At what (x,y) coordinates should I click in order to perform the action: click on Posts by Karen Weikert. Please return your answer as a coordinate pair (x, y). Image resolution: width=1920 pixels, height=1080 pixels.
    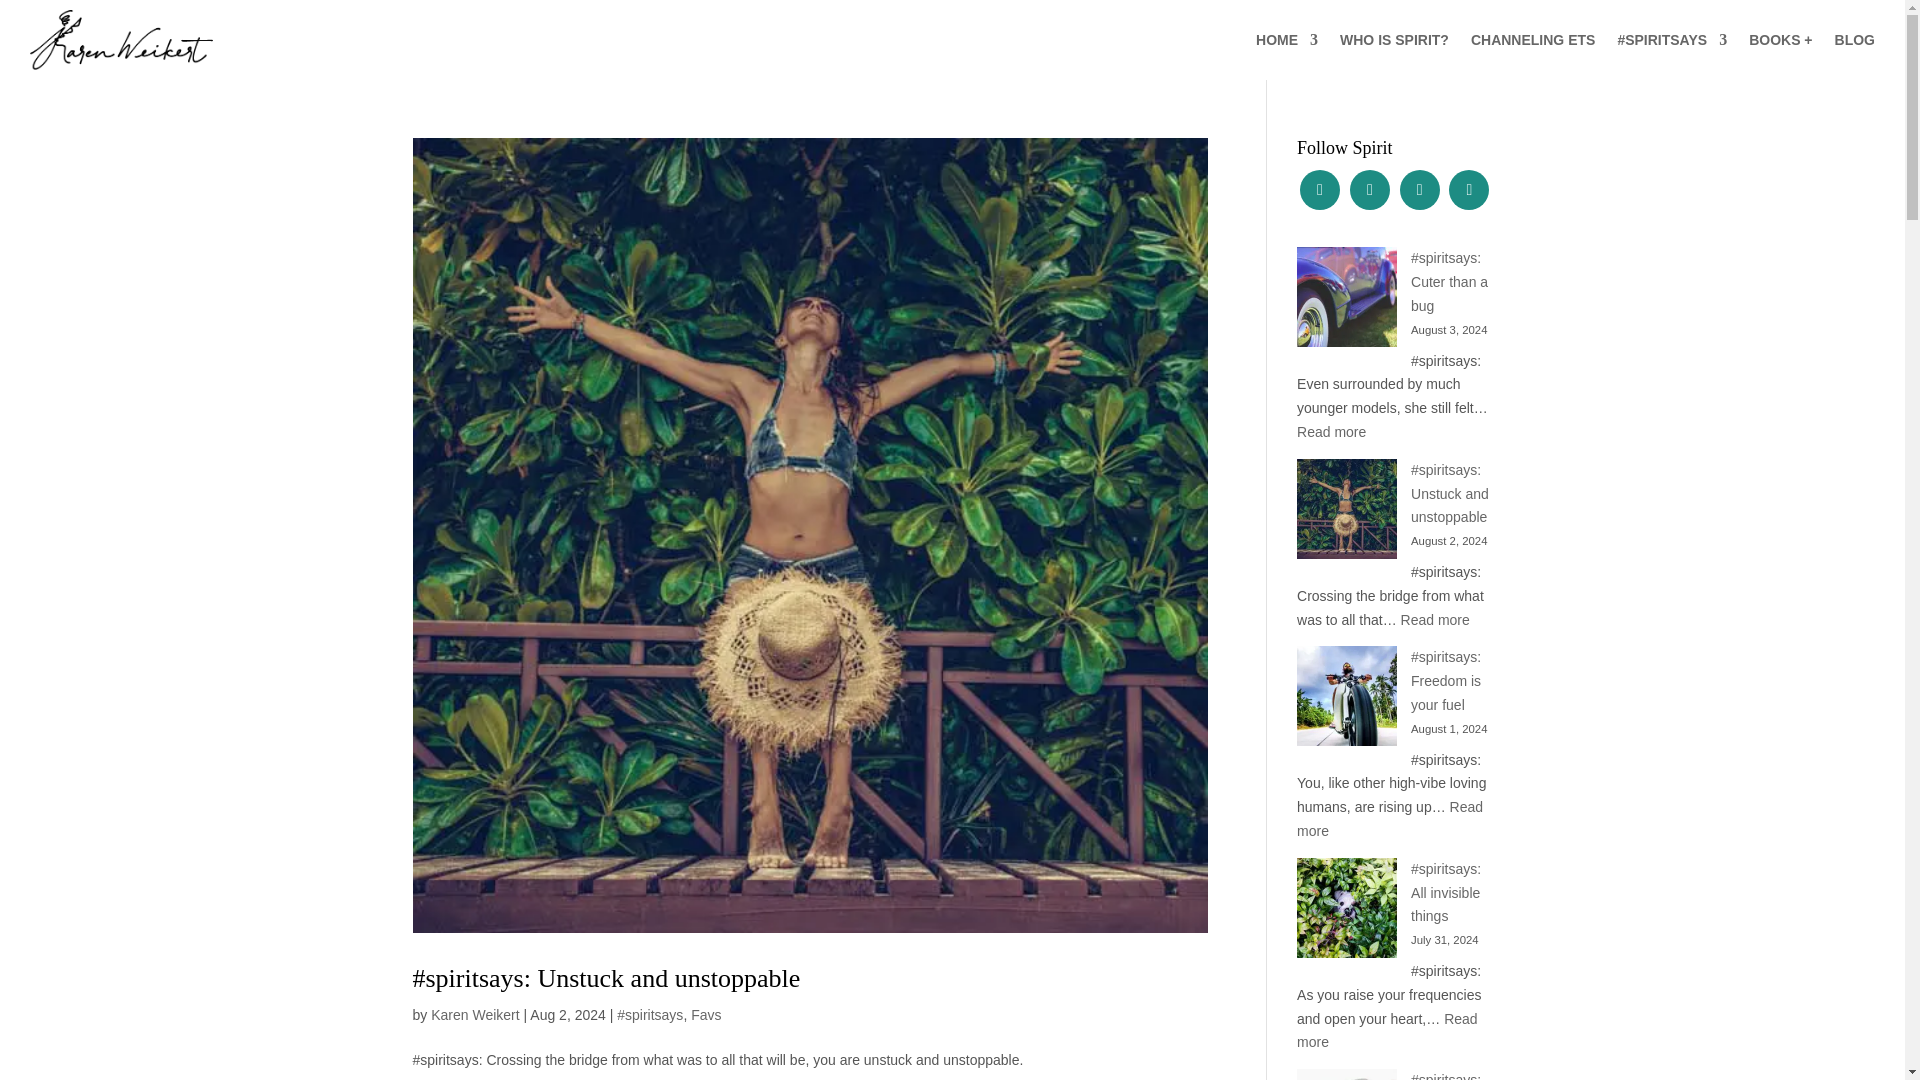
    Looking at the image, I should click on (474, 1014).